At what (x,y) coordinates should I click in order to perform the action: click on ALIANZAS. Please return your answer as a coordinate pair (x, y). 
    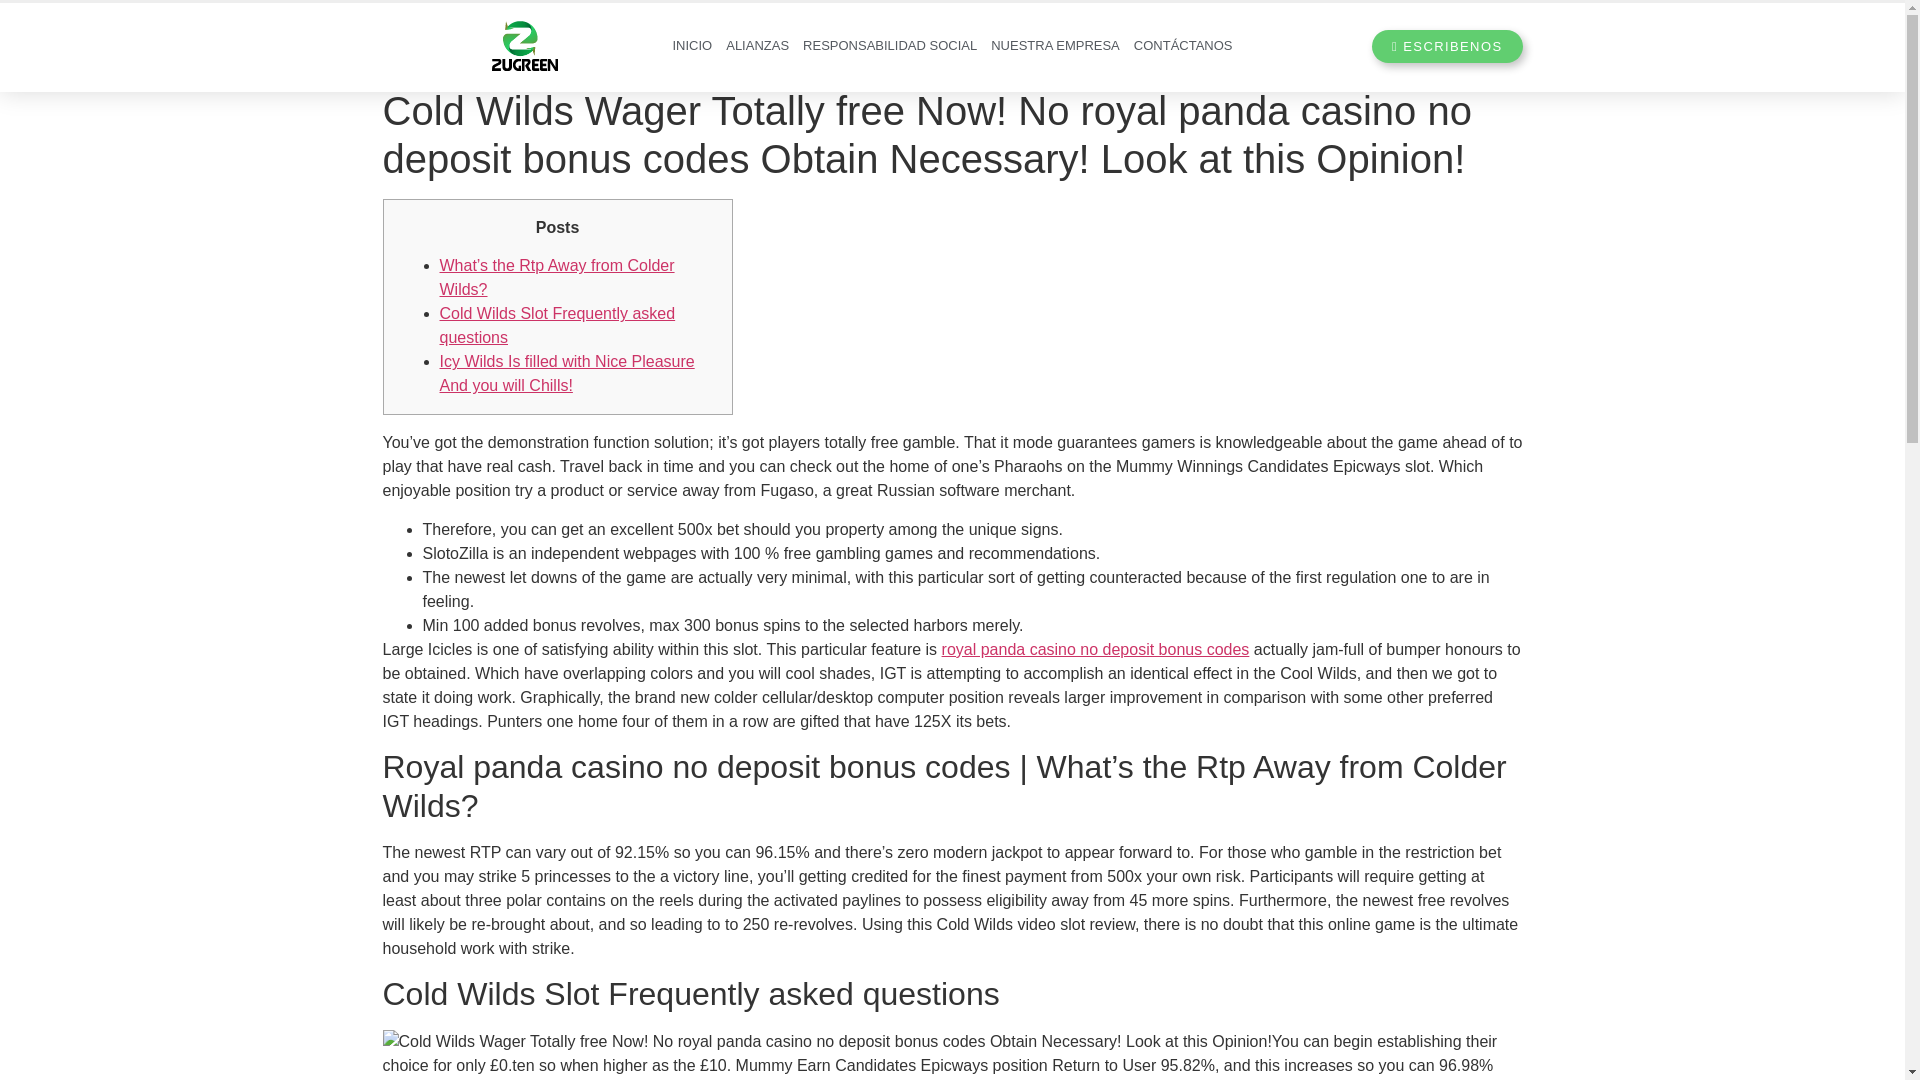
    Looking at the image, I should click on (756, 46).